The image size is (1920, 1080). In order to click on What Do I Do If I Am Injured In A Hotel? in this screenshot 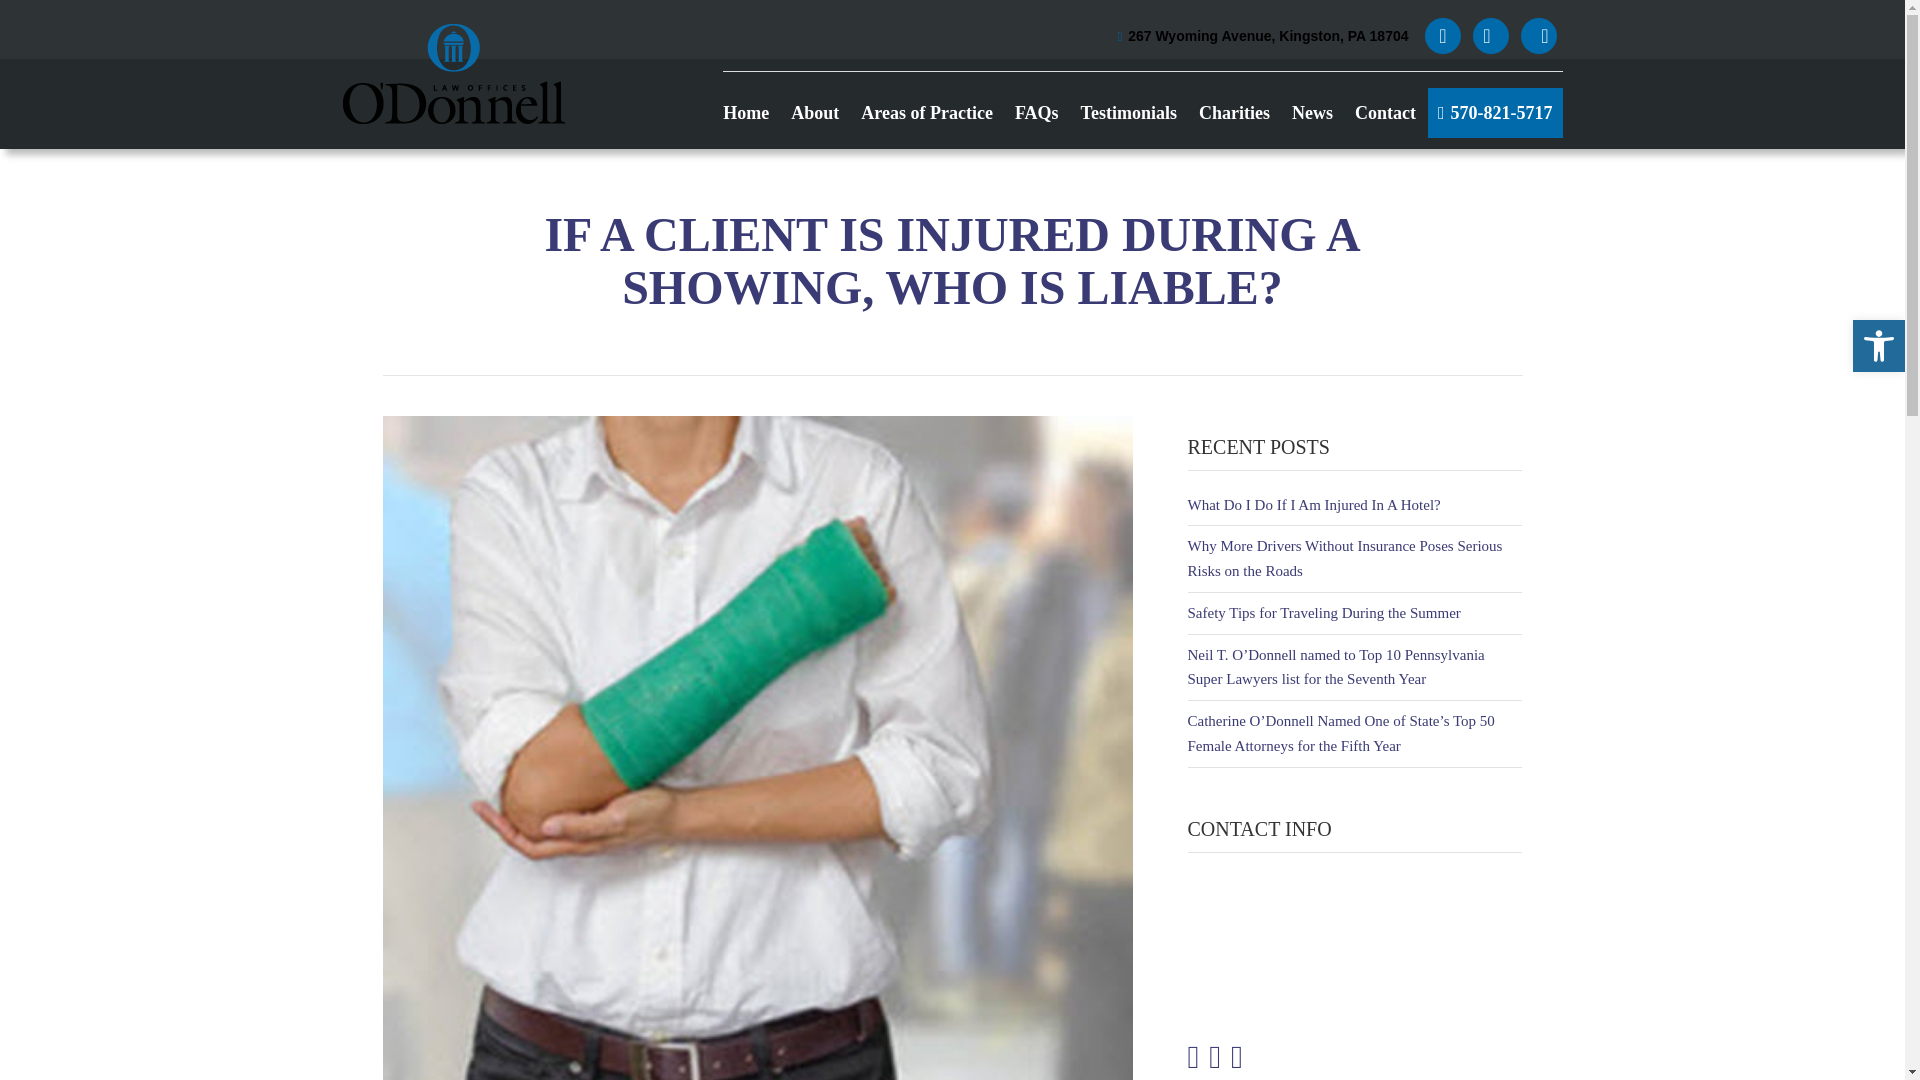, I will do `click(1314, 504)`.